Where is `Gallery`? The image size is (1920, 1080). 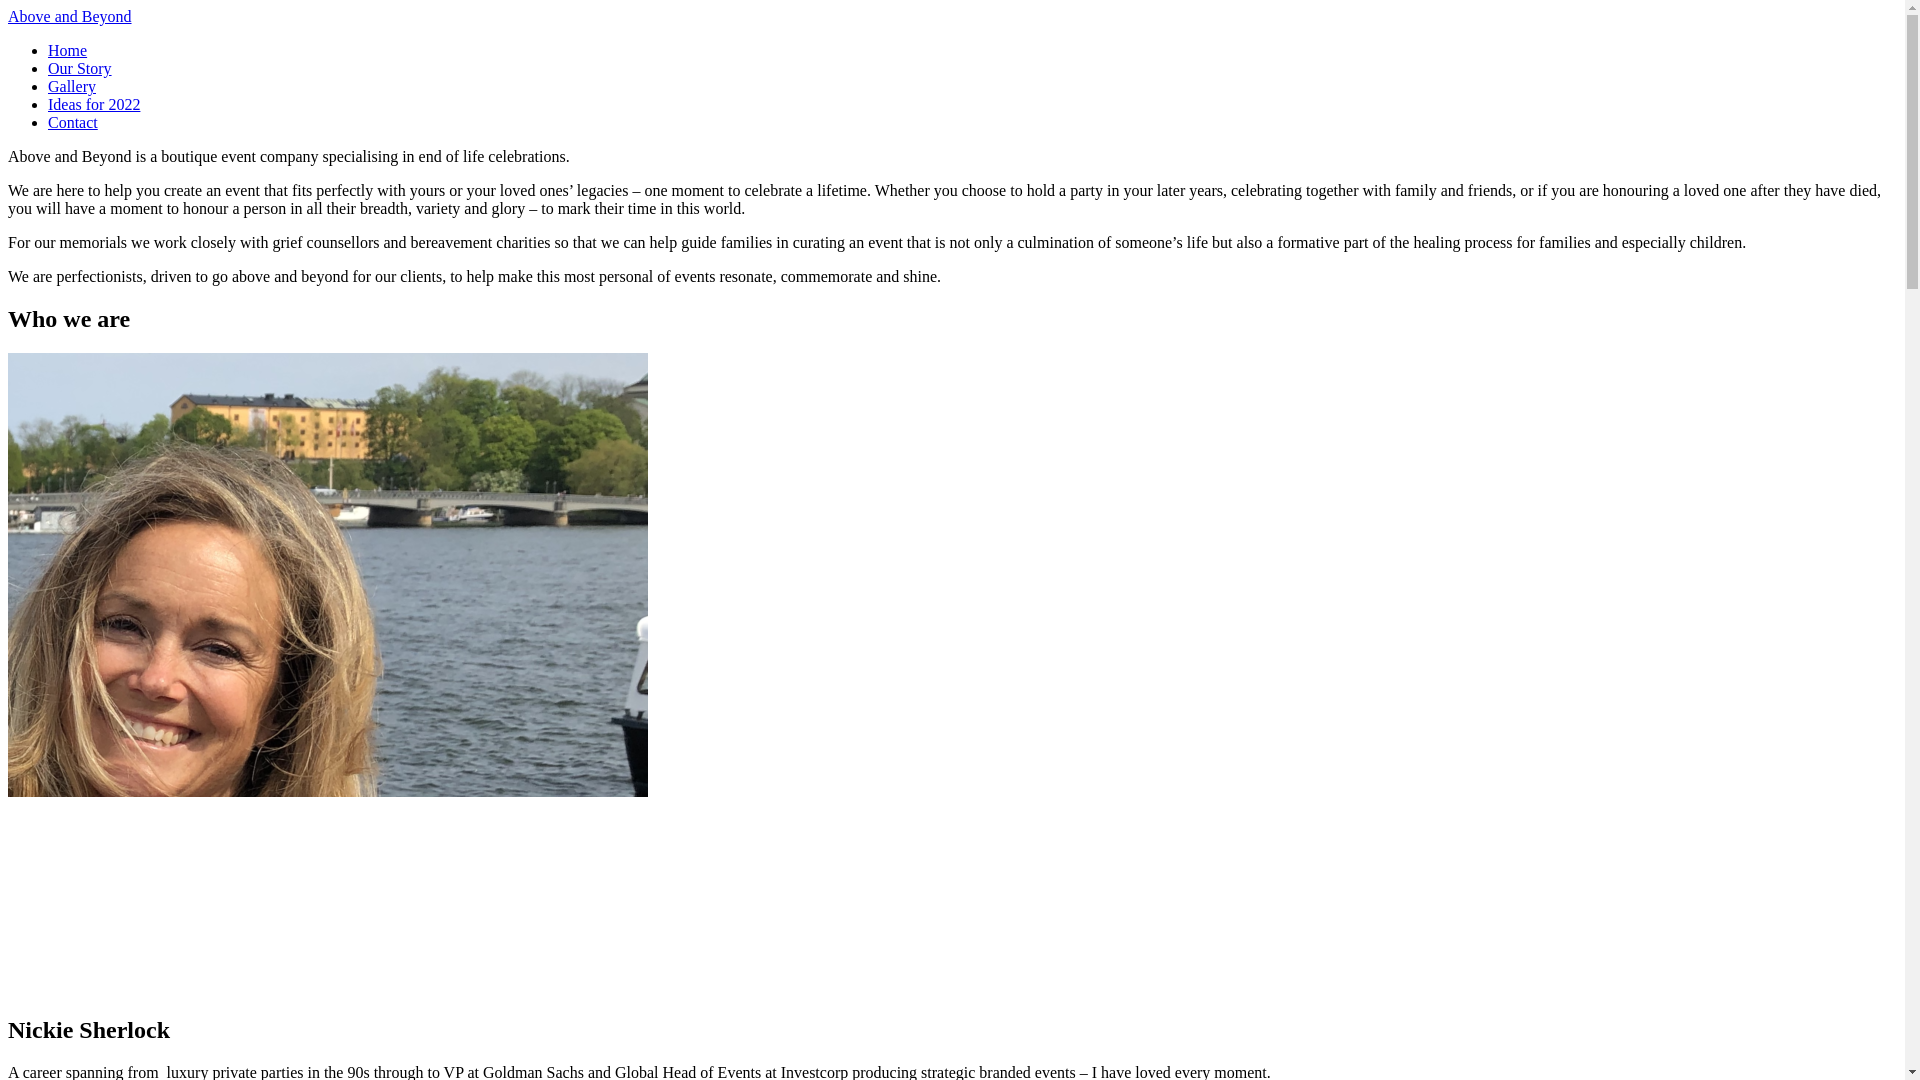
Gallery is located at coordinates (72, 86).